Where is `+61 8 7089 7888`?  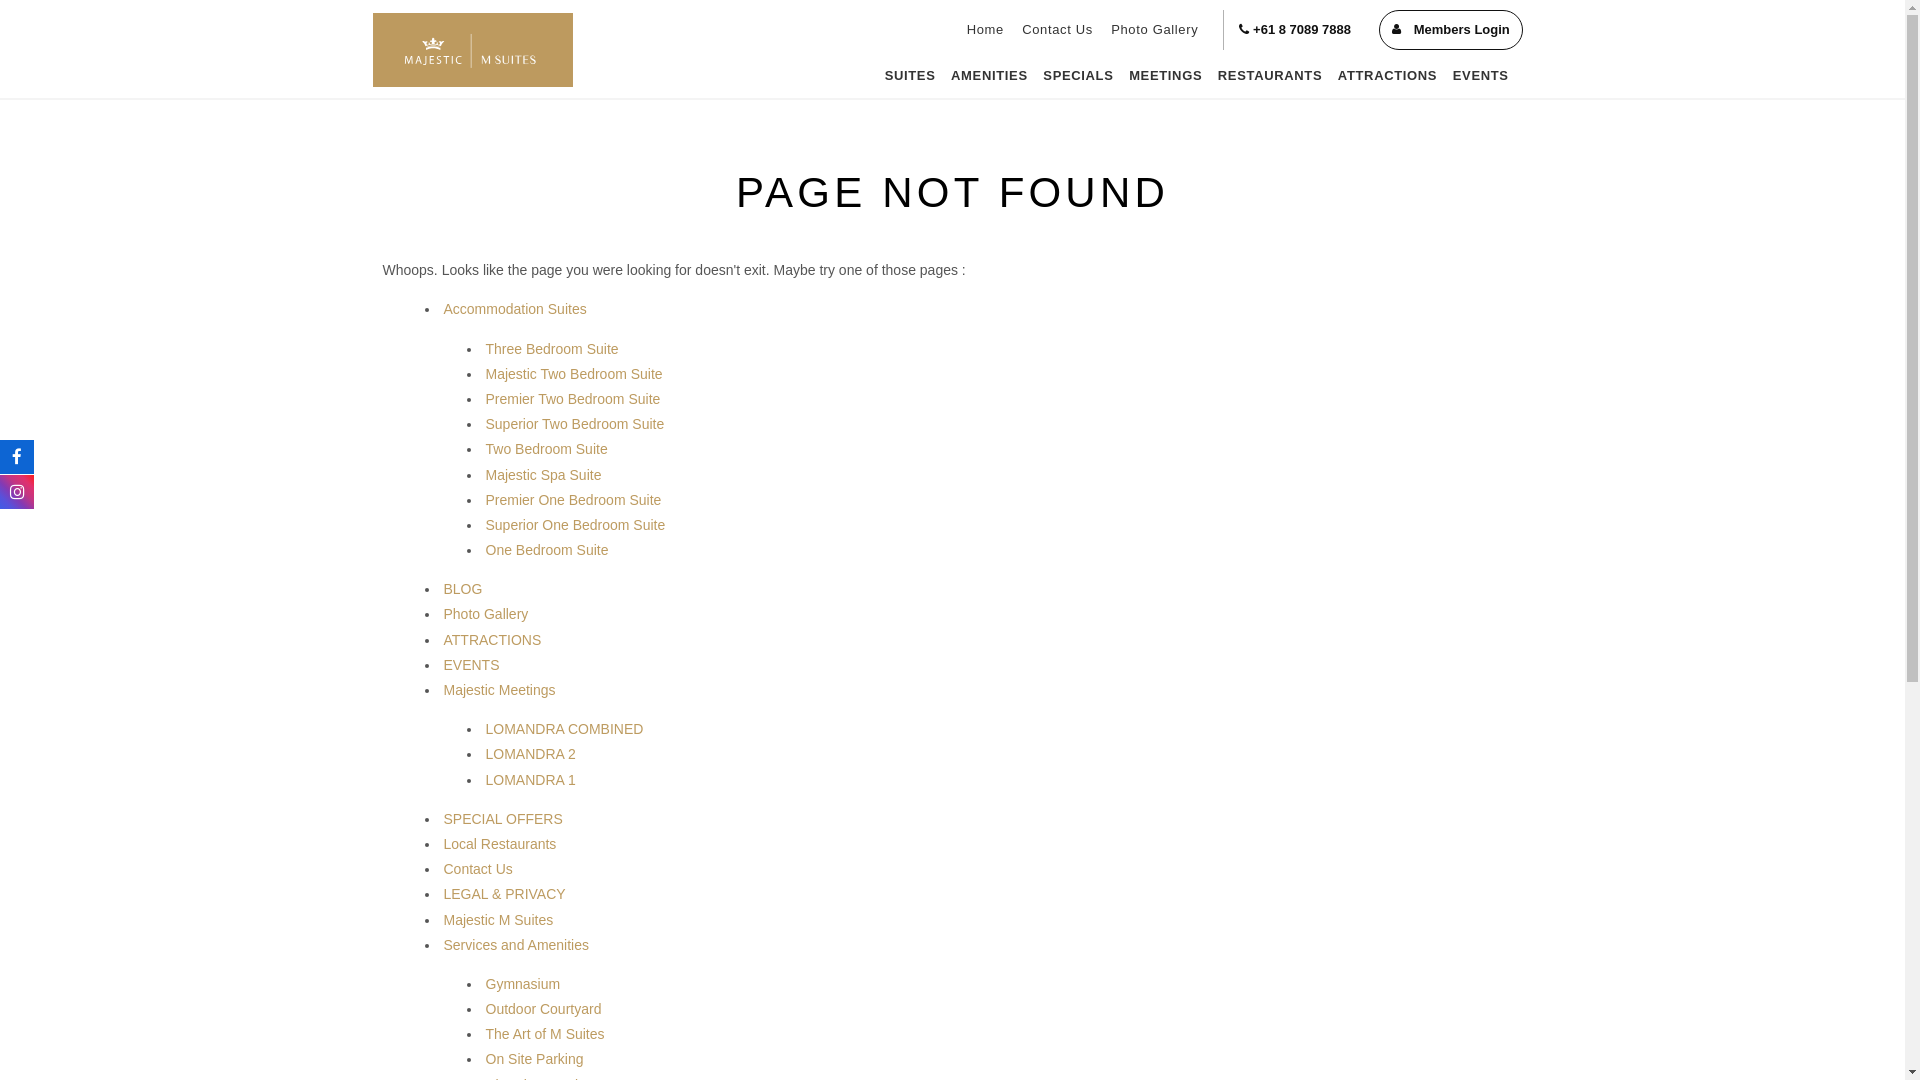
+61 8 7089 7888 is located at coordinates (1295, 30).